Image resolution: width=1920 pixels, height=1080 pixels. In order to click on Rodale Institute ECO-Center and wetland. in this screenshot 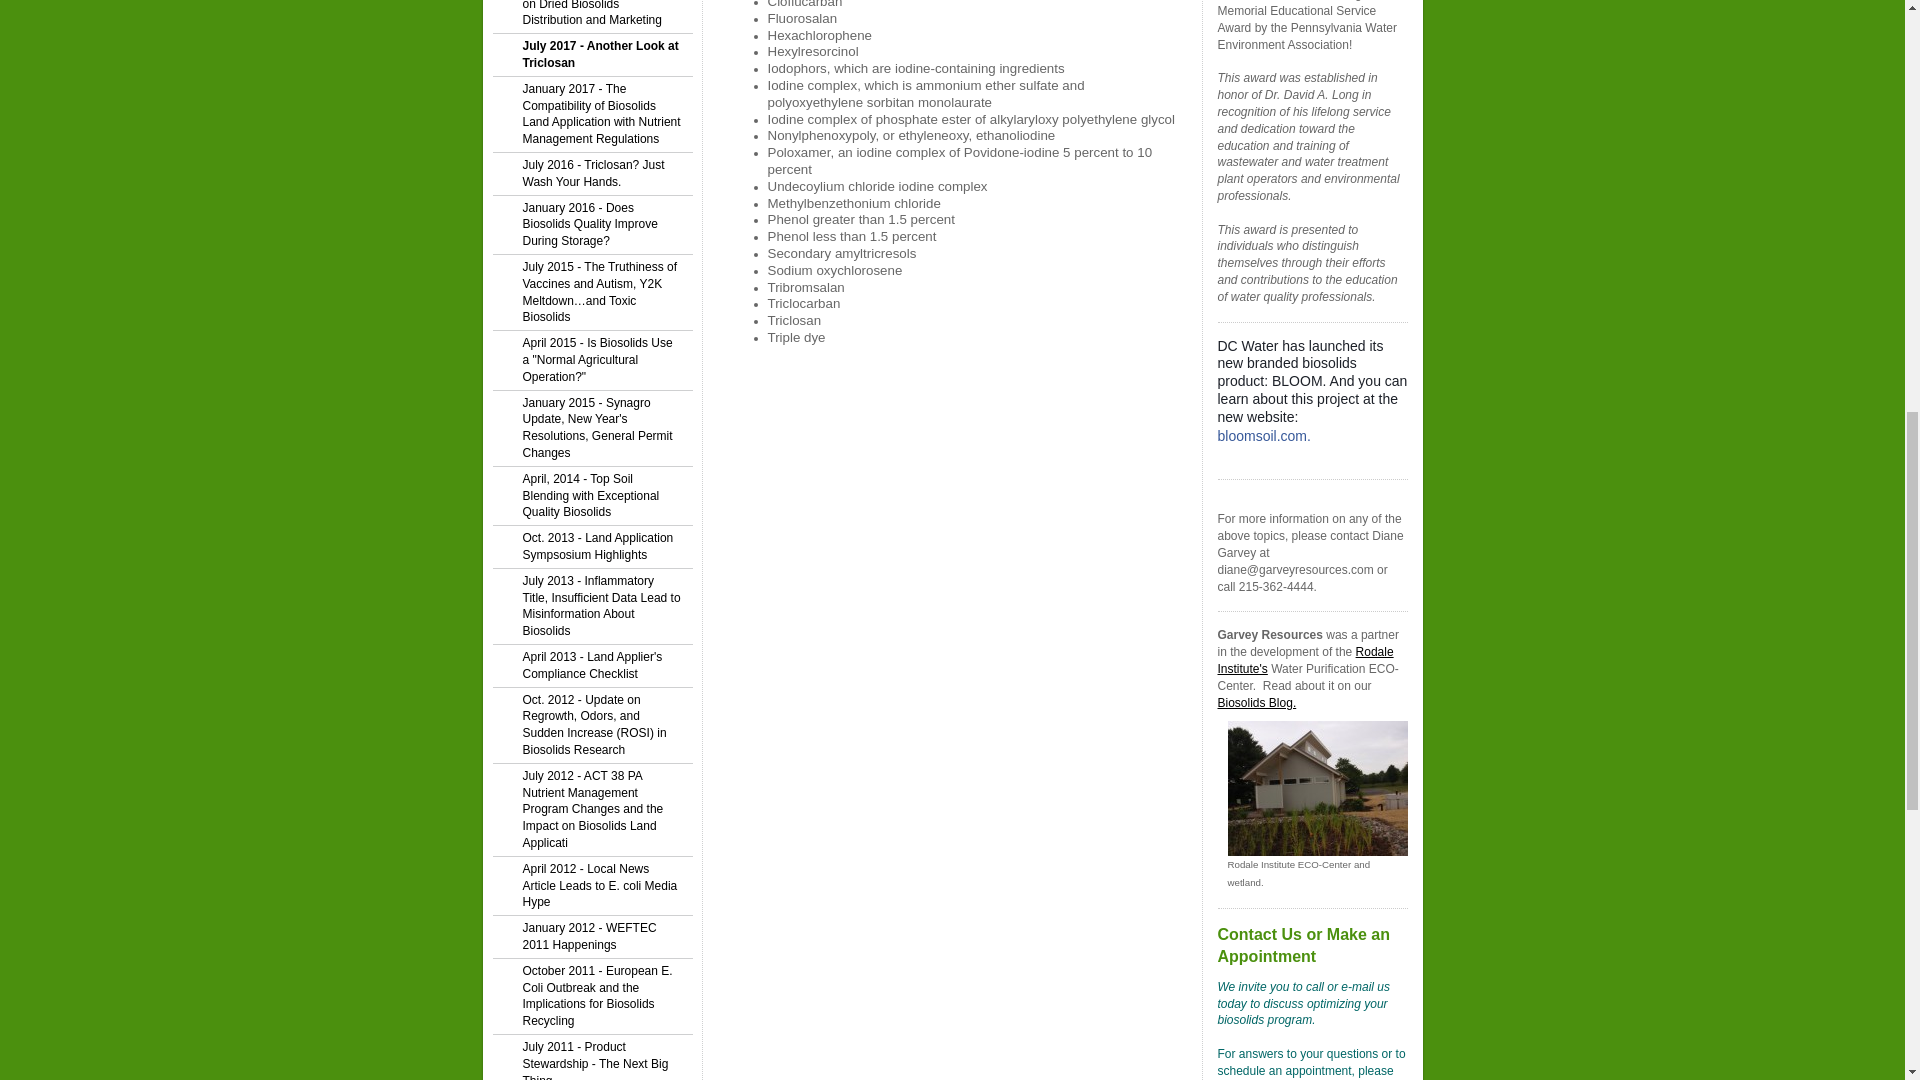, I will do `click(1318, 796)`.